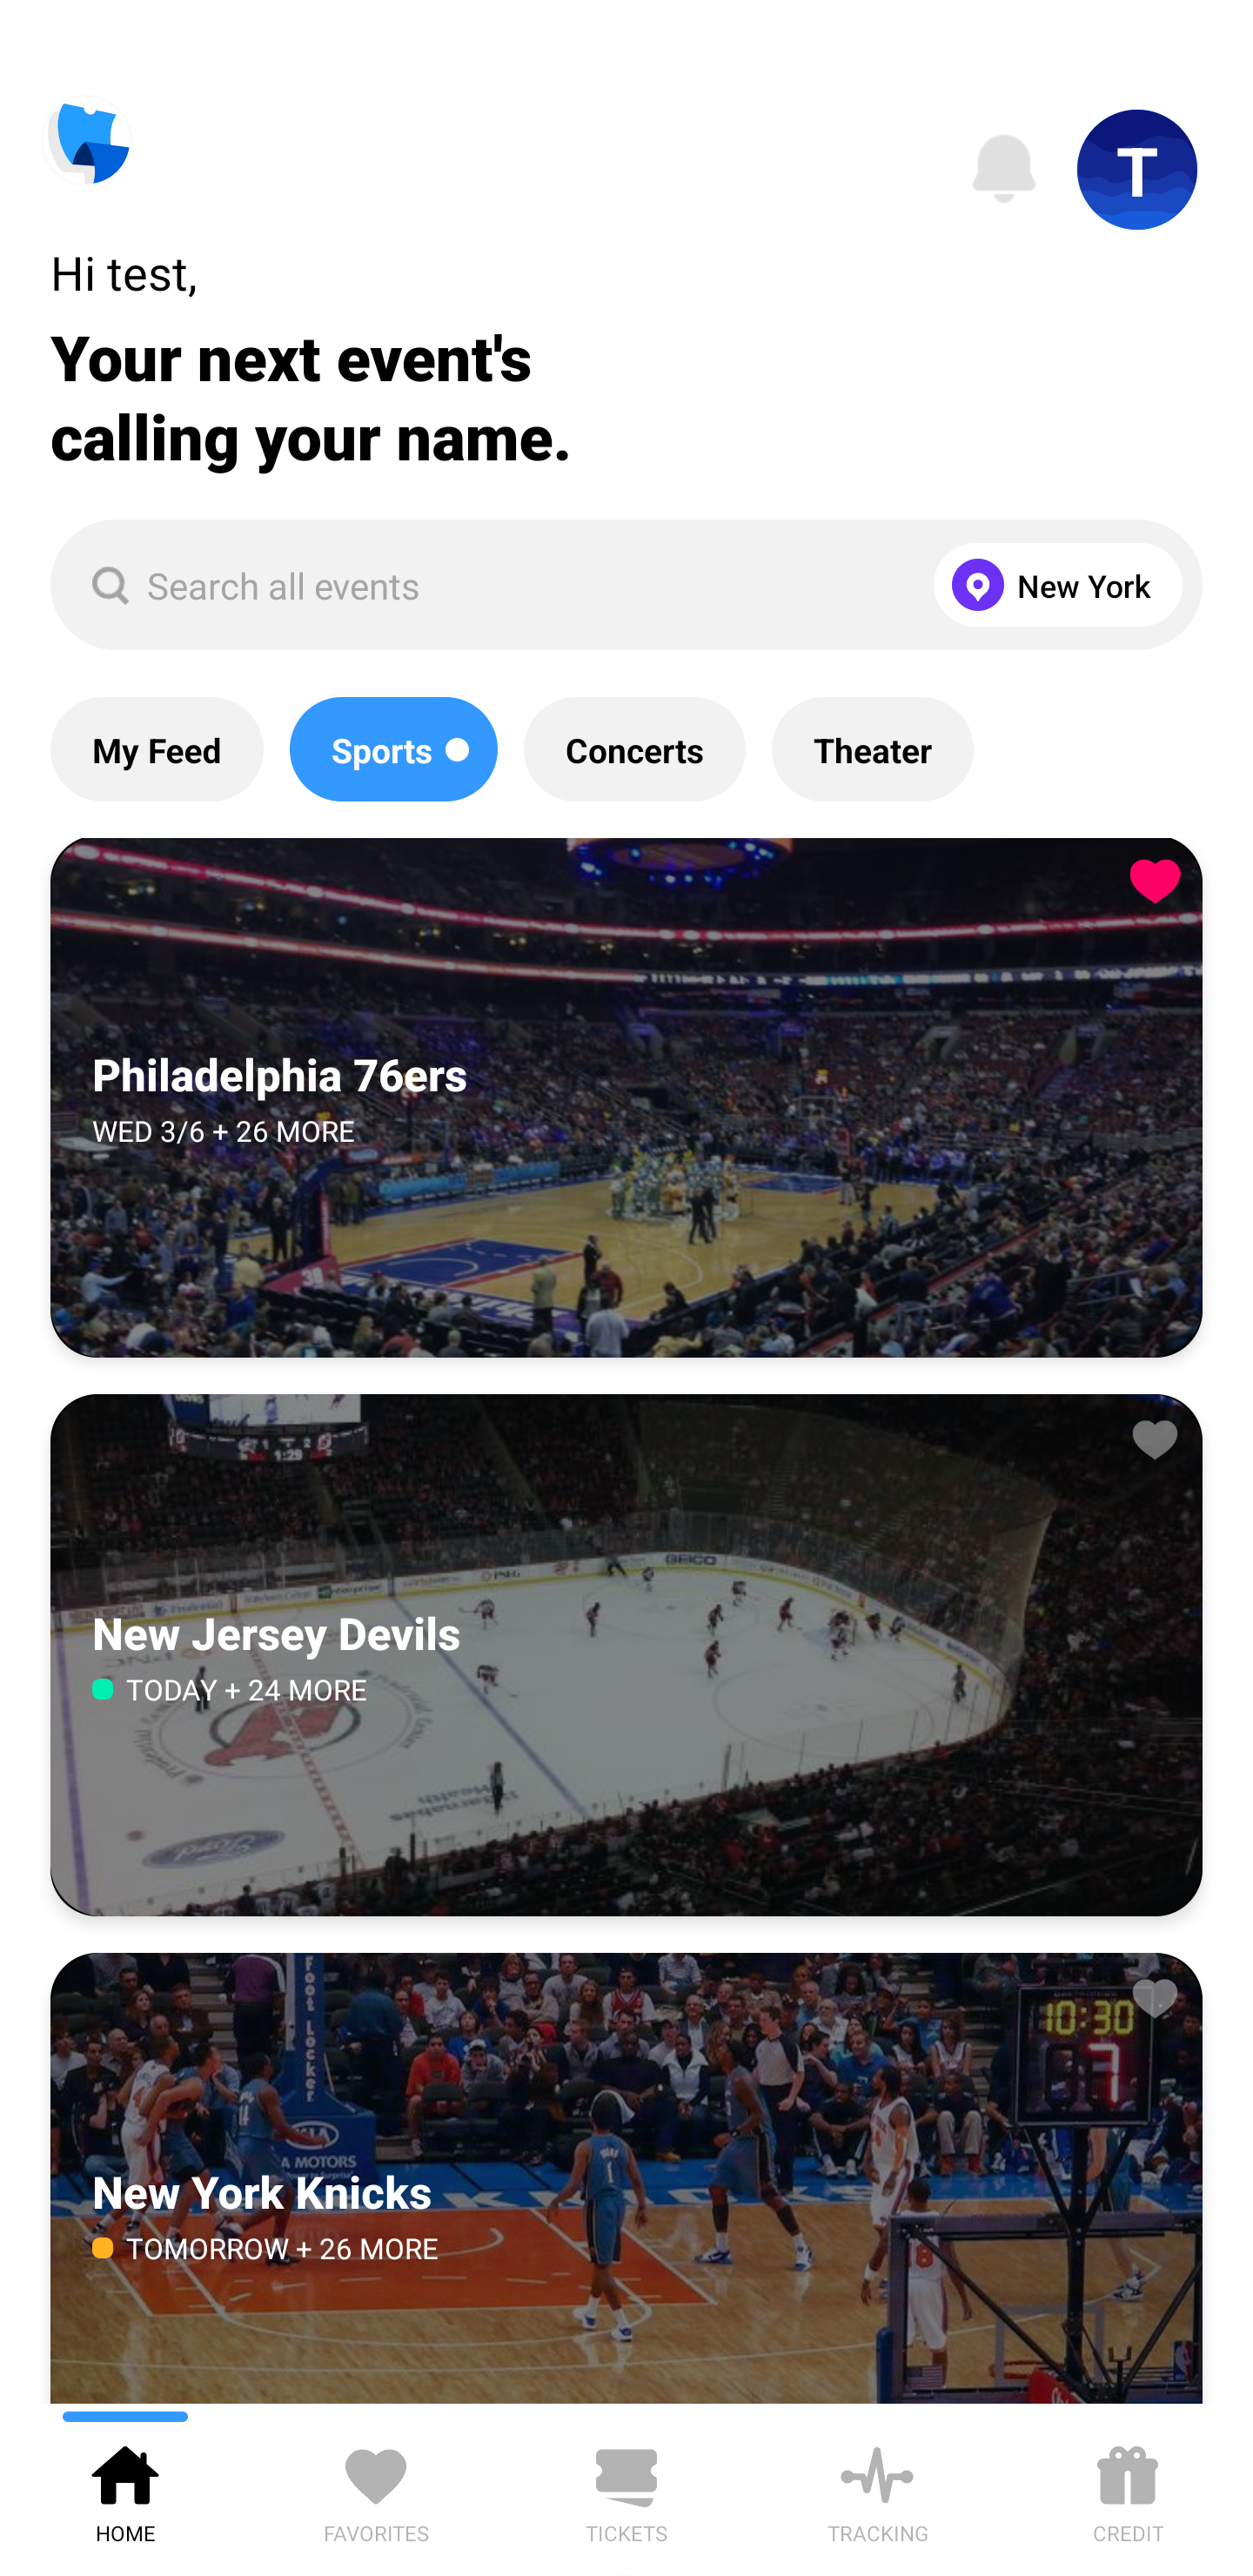 This screenshot has height=2576, width=1253. Describe the element at coordinates (626, 2489) in the screenshot. I see `TICKETS` at that location.